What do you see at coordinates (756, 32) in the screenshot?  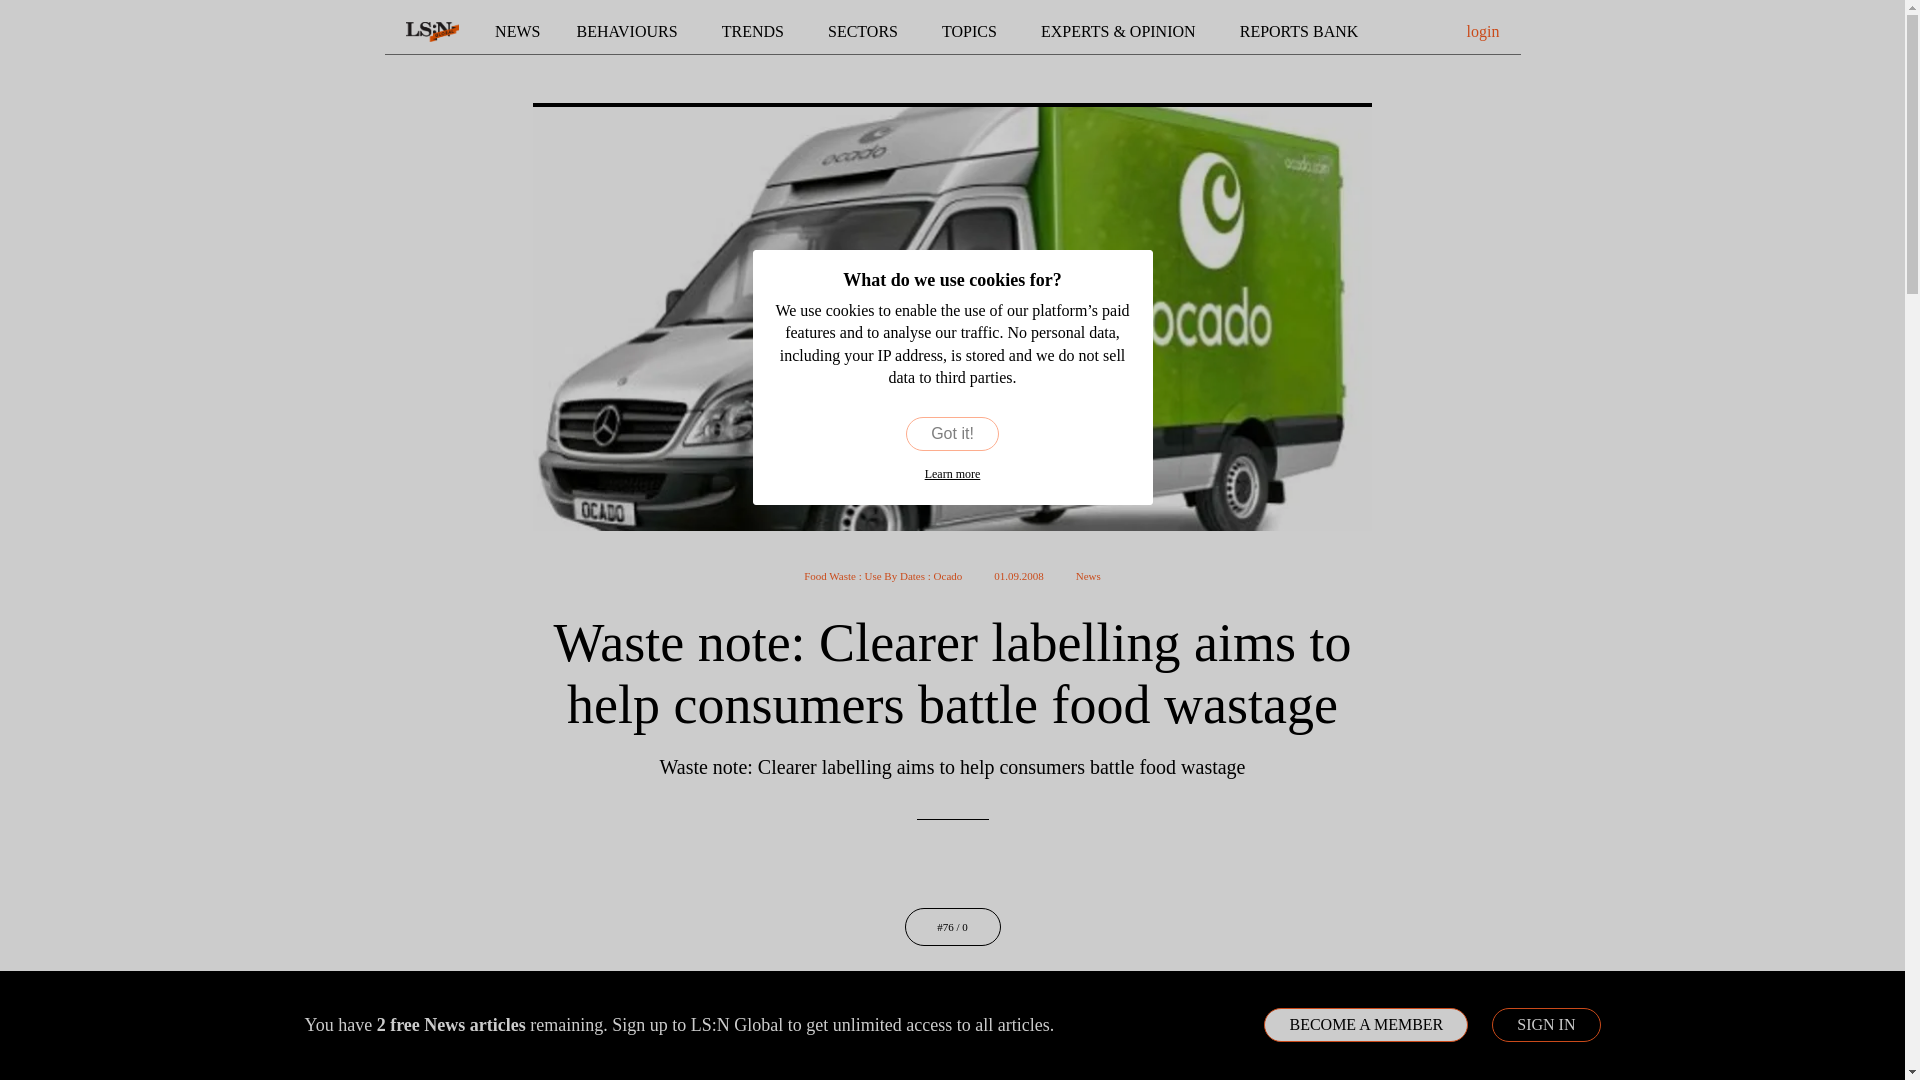 I see `Trends` at bounding box center [756, 32].